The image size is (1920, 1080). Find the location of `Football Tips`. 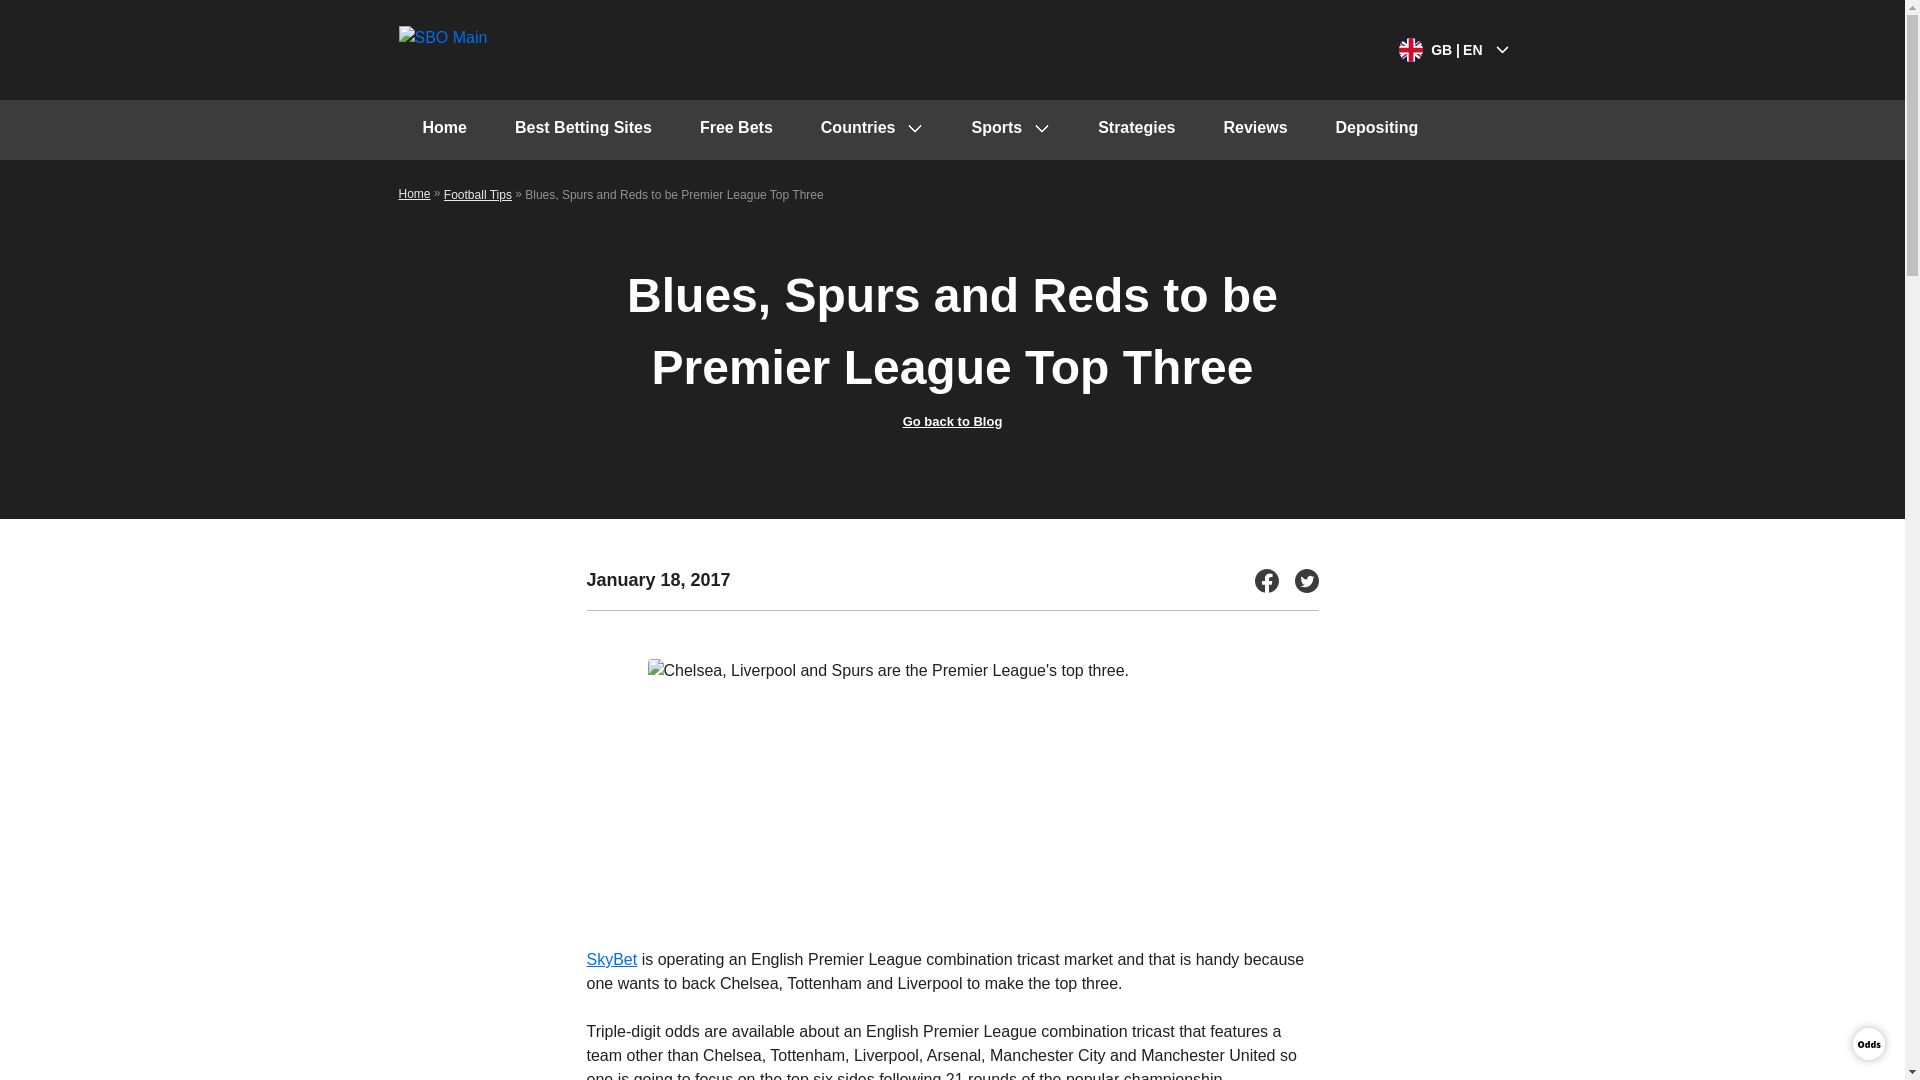

Football Tips is located at coordinates (478, 194).